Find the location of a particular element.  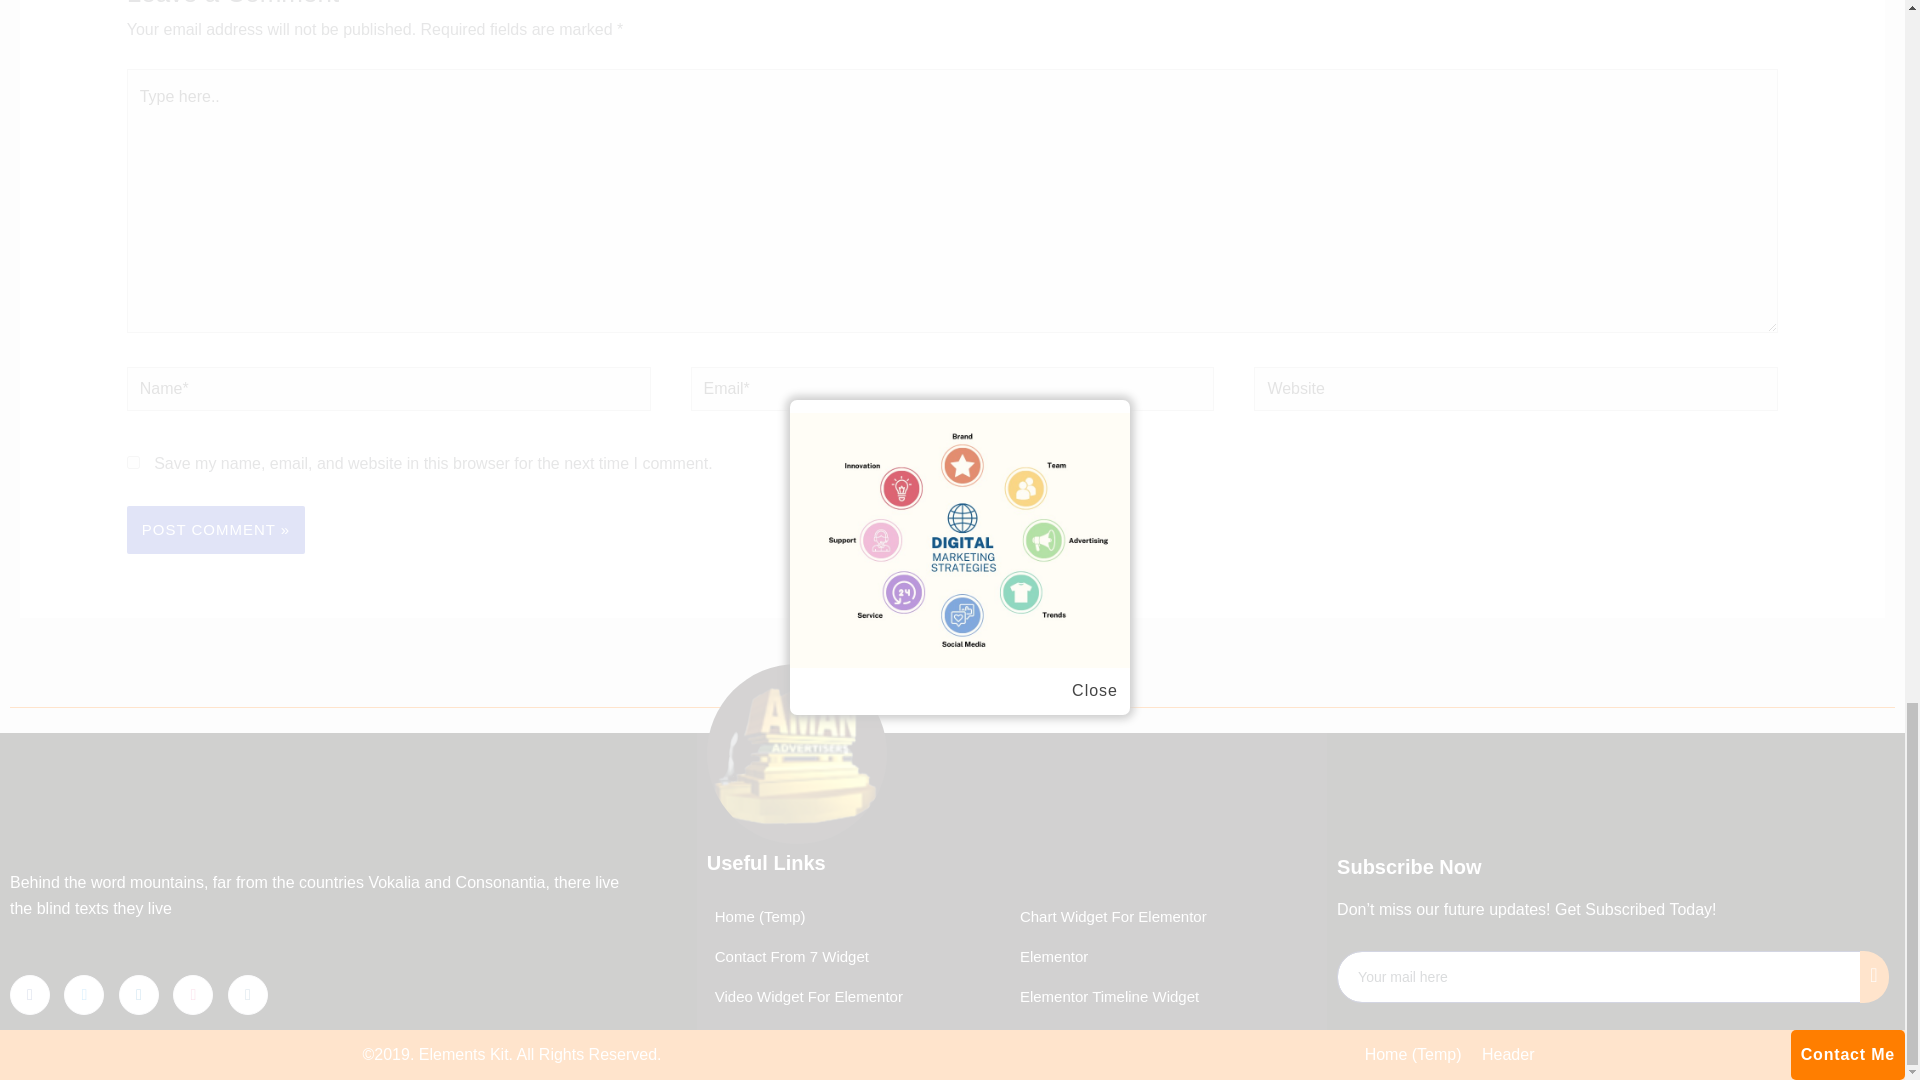

Elementor Timeline Widget is located at coordinates (1104, 997).